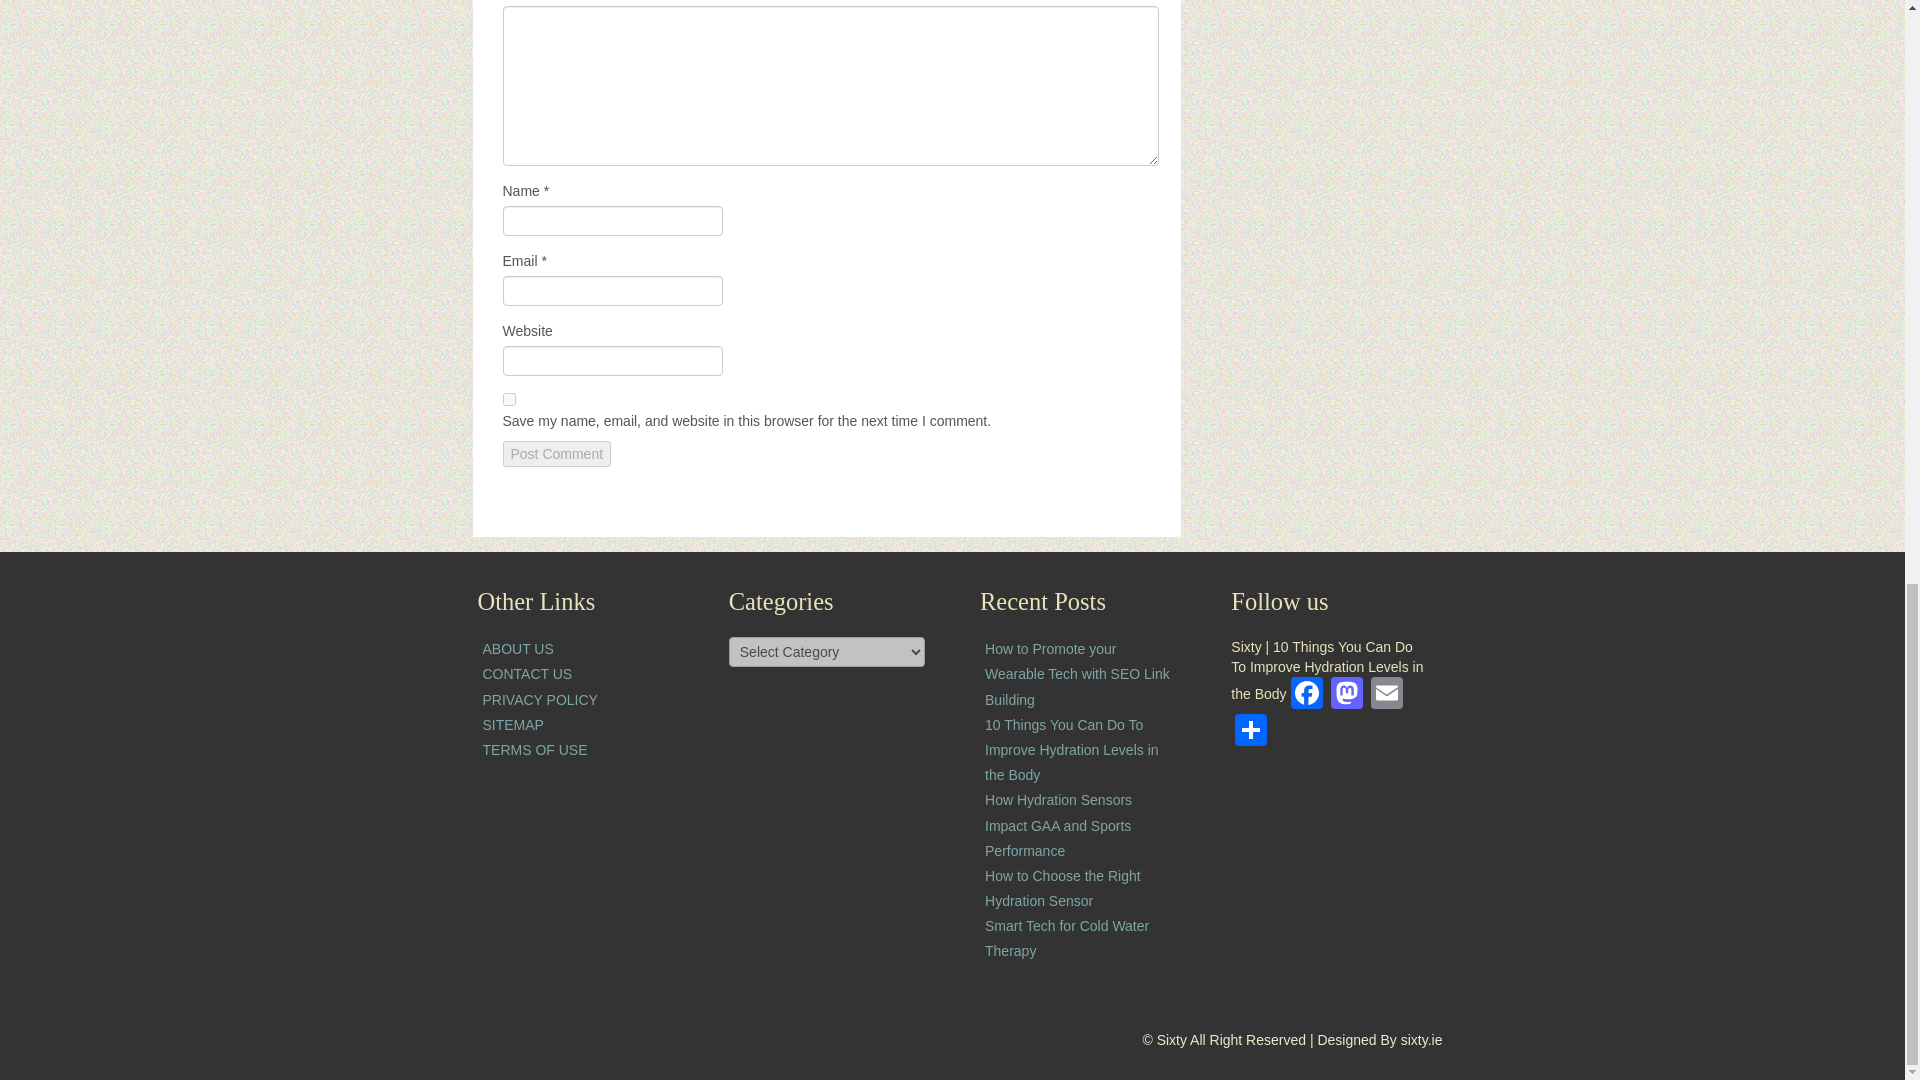  I want to click on Facebook, so click(1306, 695).